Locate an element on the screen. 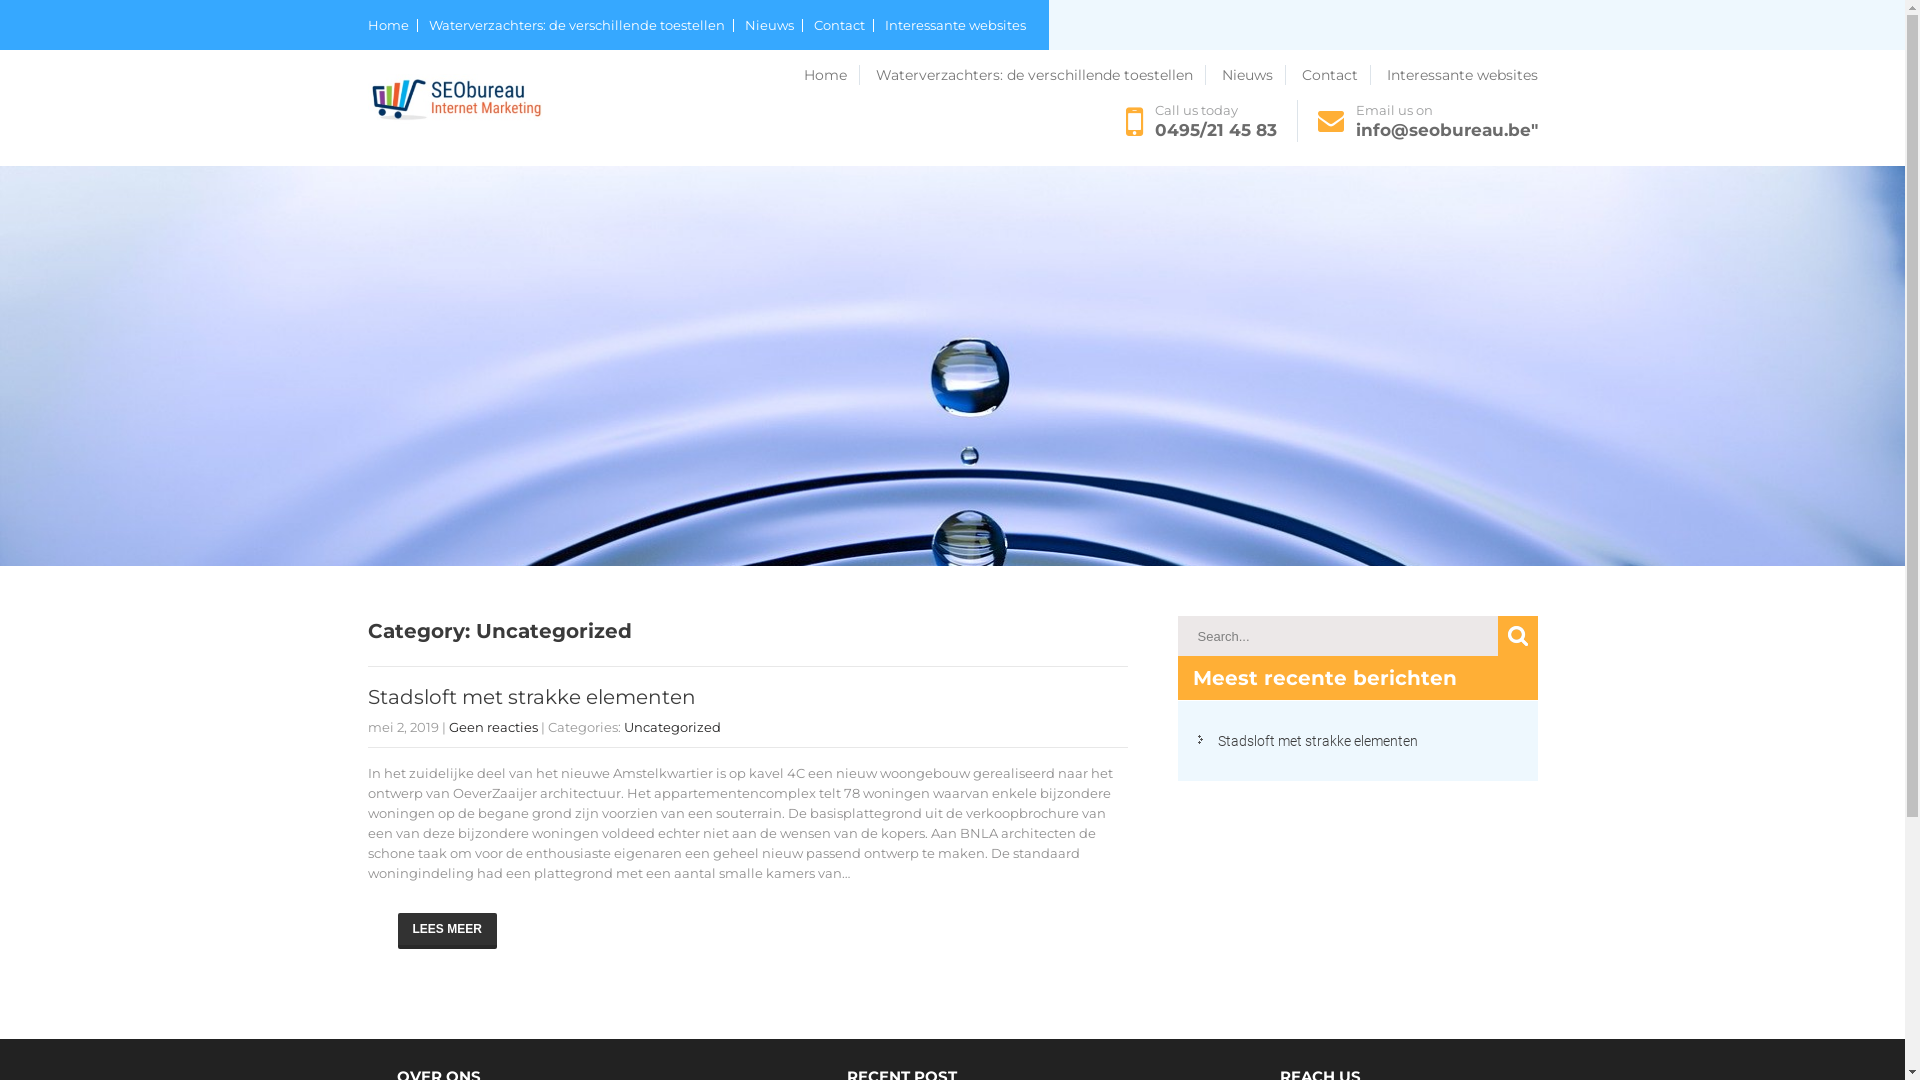  Home is located at coordinates (393, 26).